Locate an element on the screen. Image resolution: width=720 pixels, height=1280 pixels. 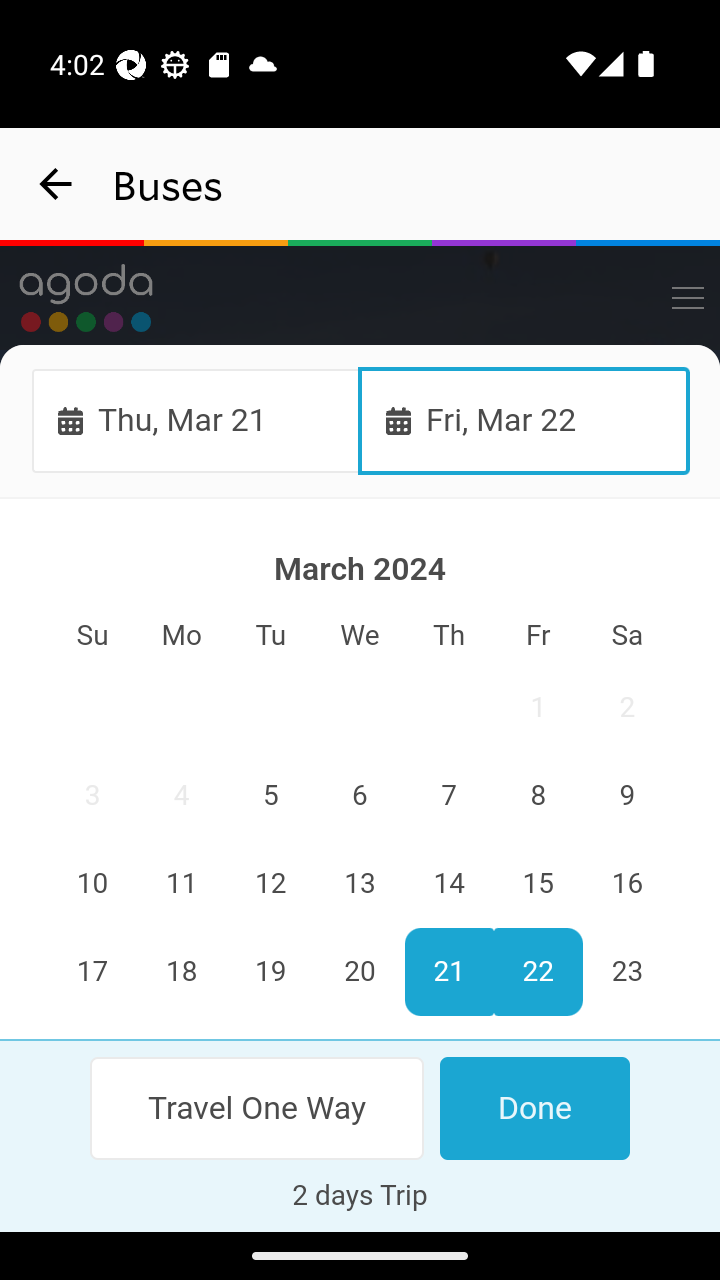
Done is located at coordinates (534, 1108).